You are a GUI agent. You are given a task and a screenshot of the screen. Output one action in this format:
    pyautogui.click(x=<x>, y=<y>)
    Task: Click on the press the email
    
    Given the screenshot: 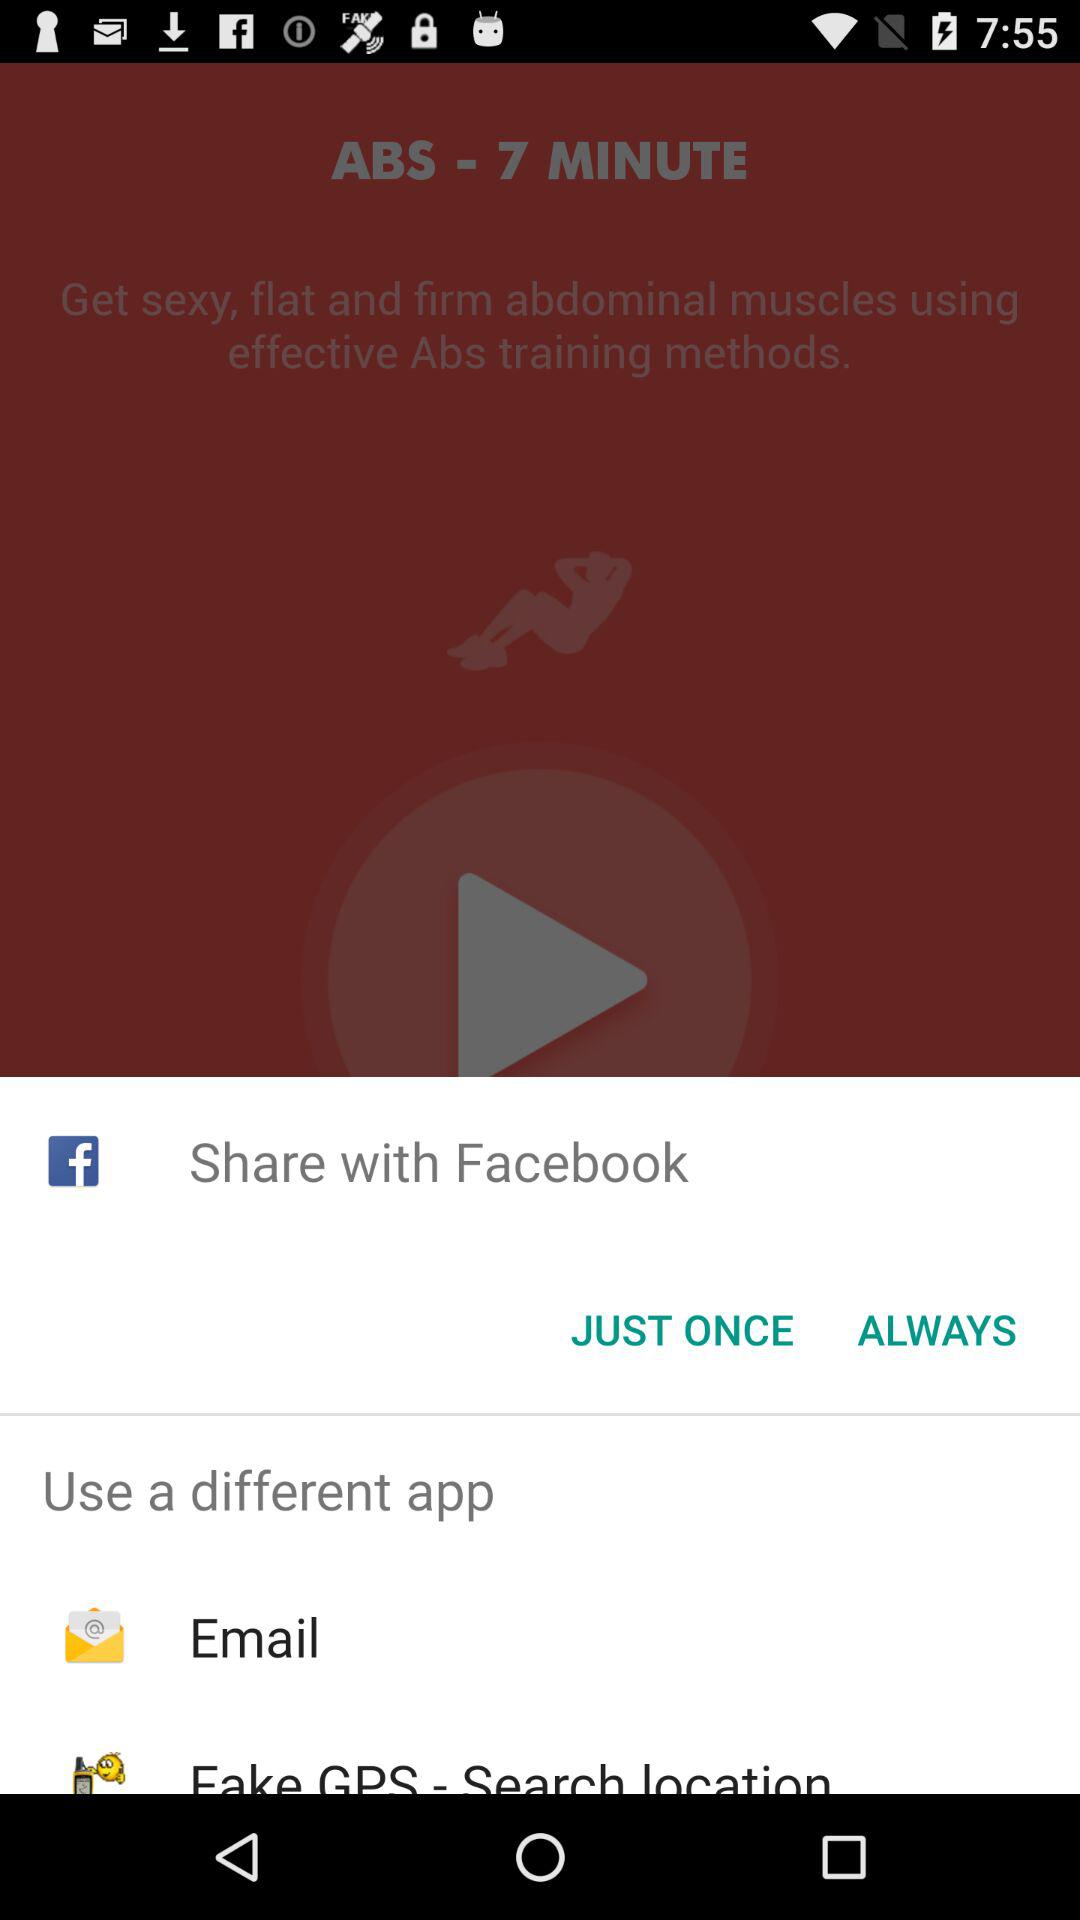 What is the action you would take?
    pyautogui.click(x=254, y=1636)
    